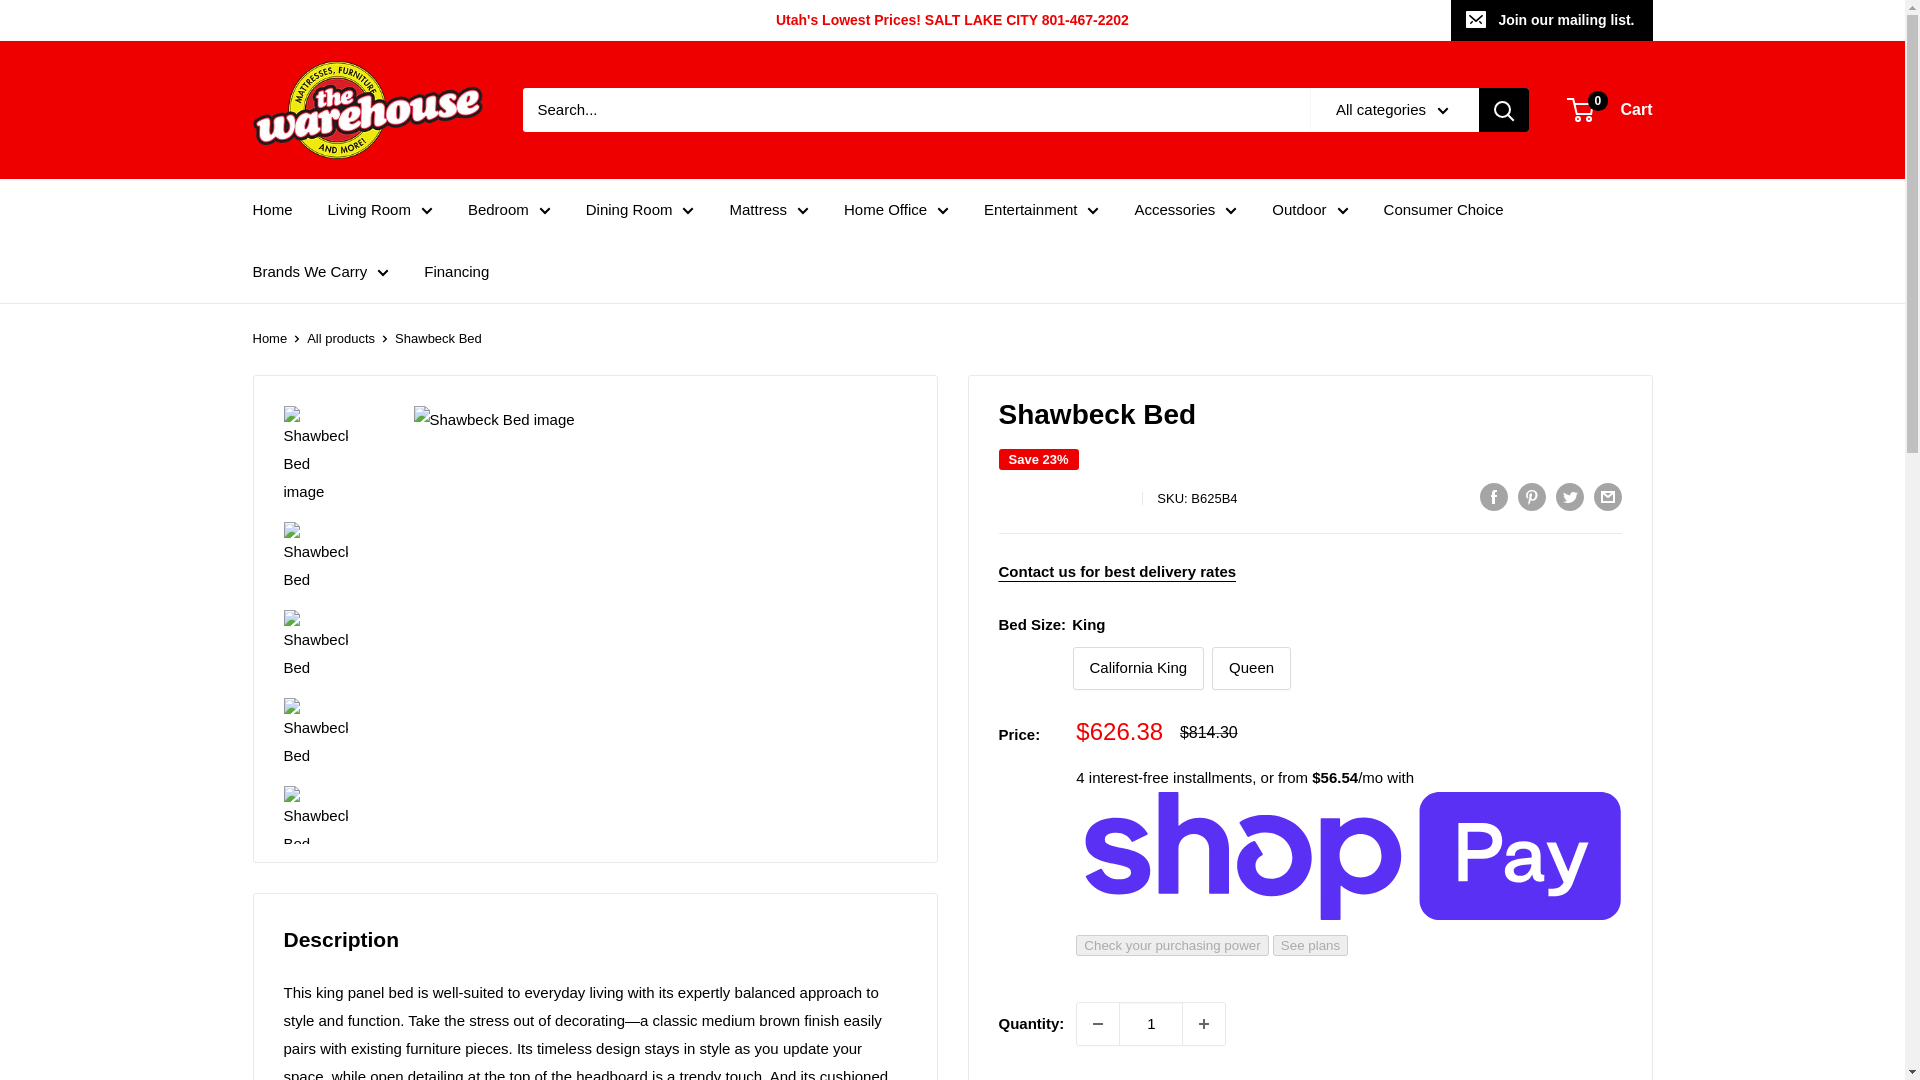 Image resolution: width=1920 pixels, height=1080 pixels. What do you see at coordinates (1203, 1024) in the screenshot?
I see `Increase quantity by 1` at bounding box center [1203, 1024].